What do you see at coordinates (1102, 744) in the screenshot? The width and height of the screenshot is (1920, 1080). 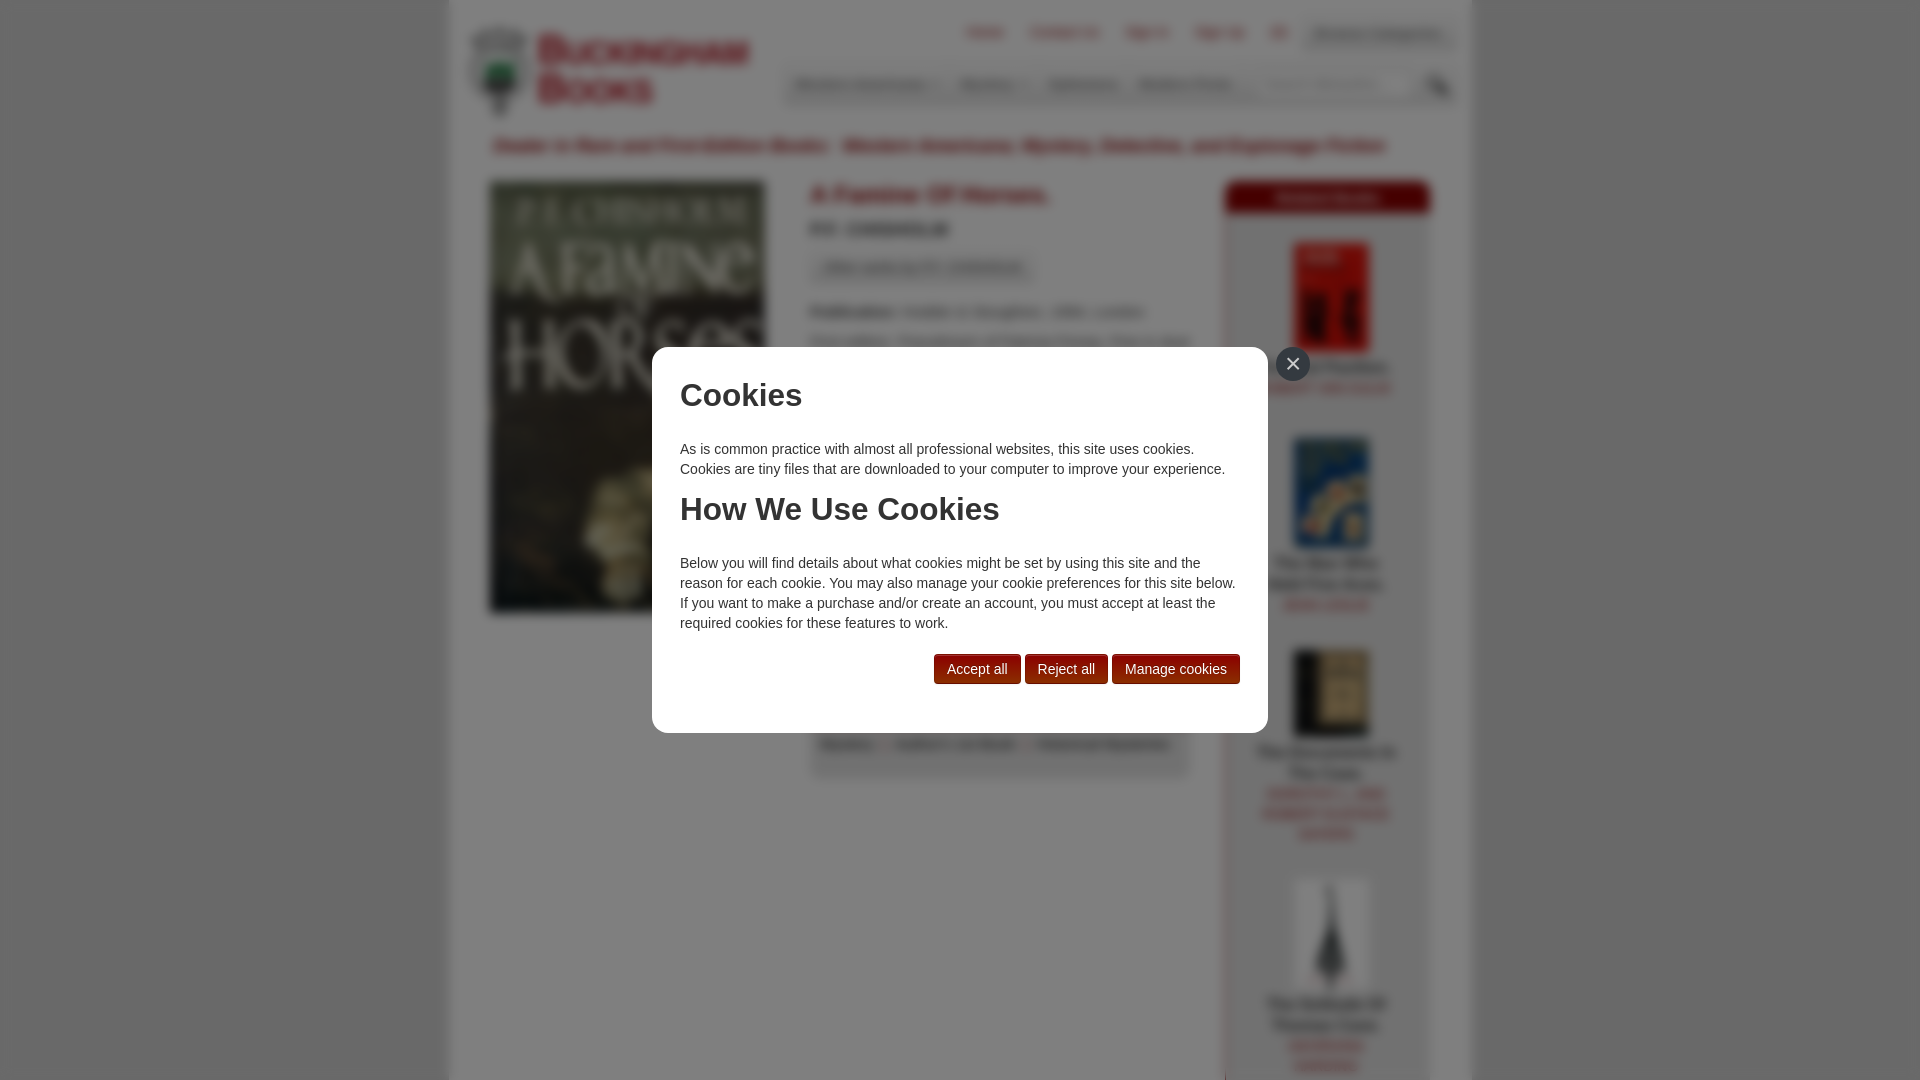 I see `Historical Mysteries` at bounding box center [1102, 744].